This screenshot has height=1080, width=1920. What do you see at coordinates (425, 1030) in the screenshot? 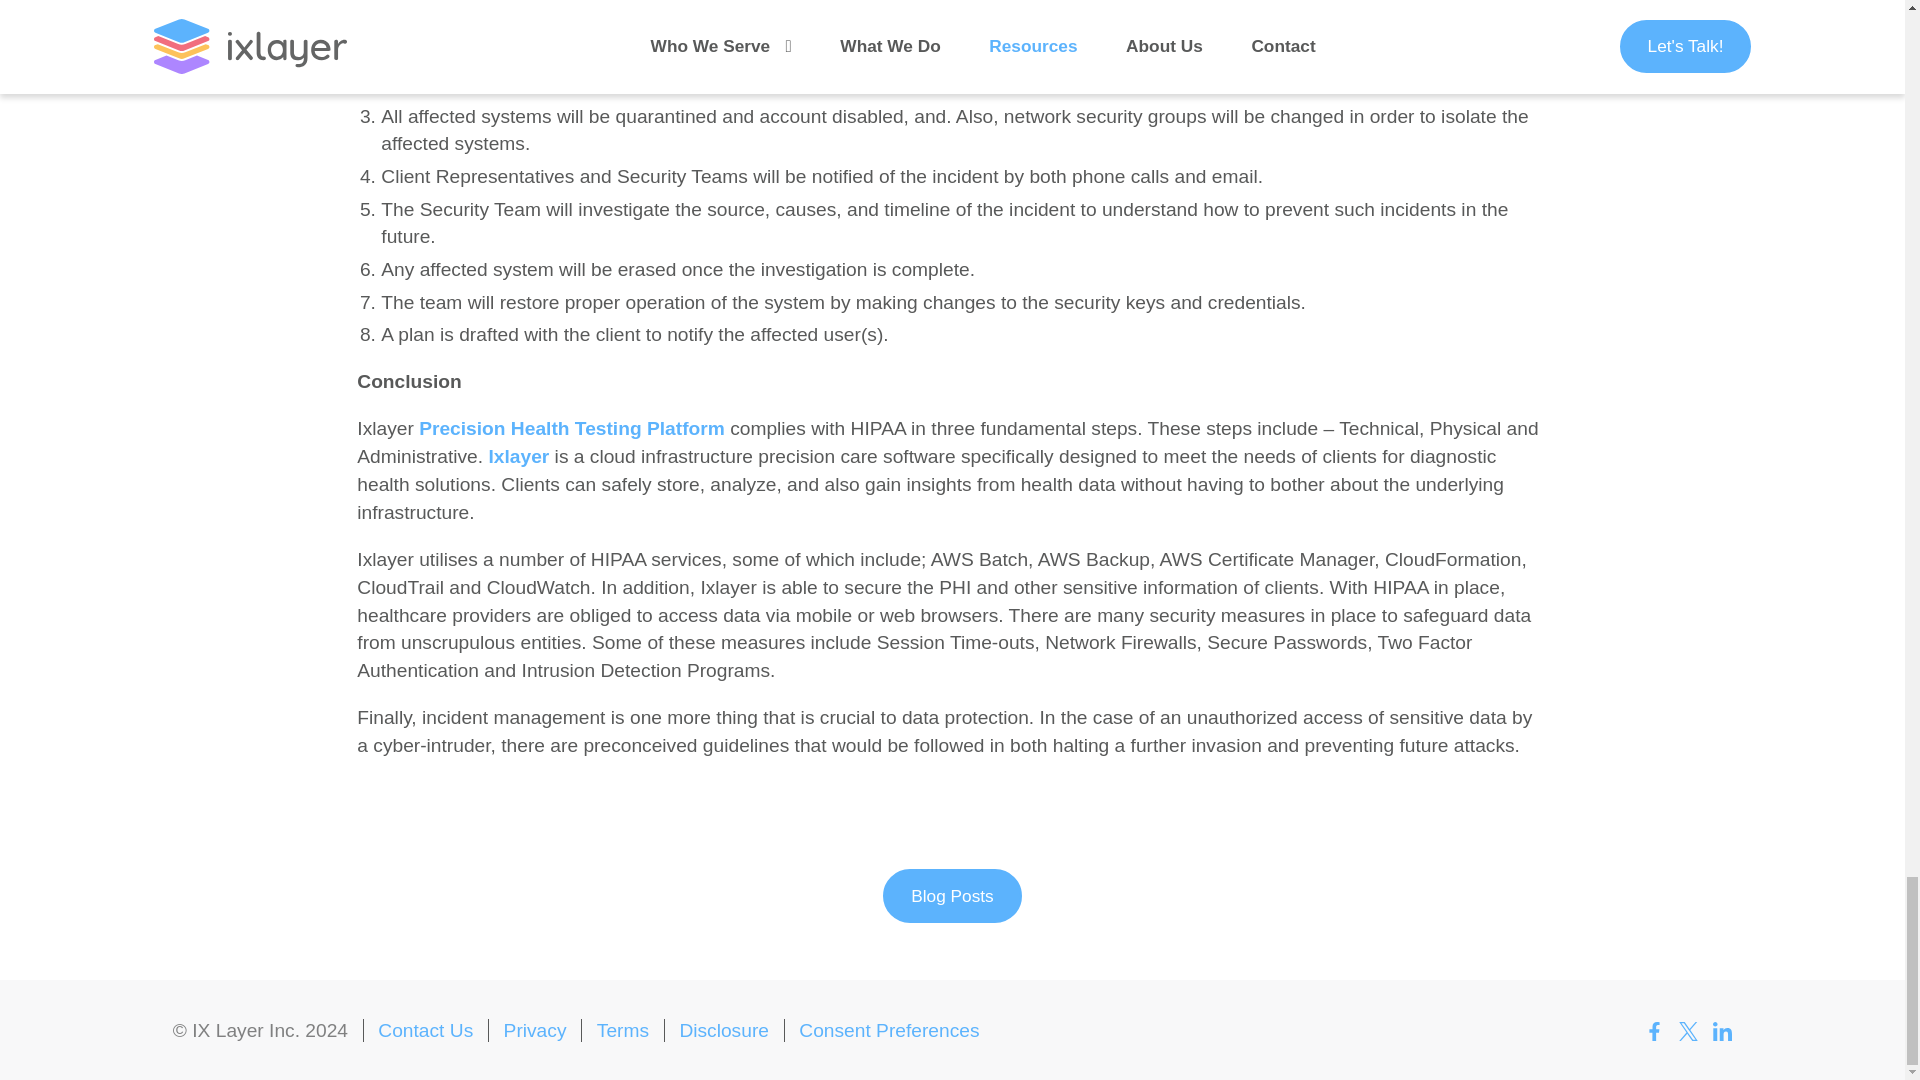
I see `Contact Us` at bounding box center [425, 1030].